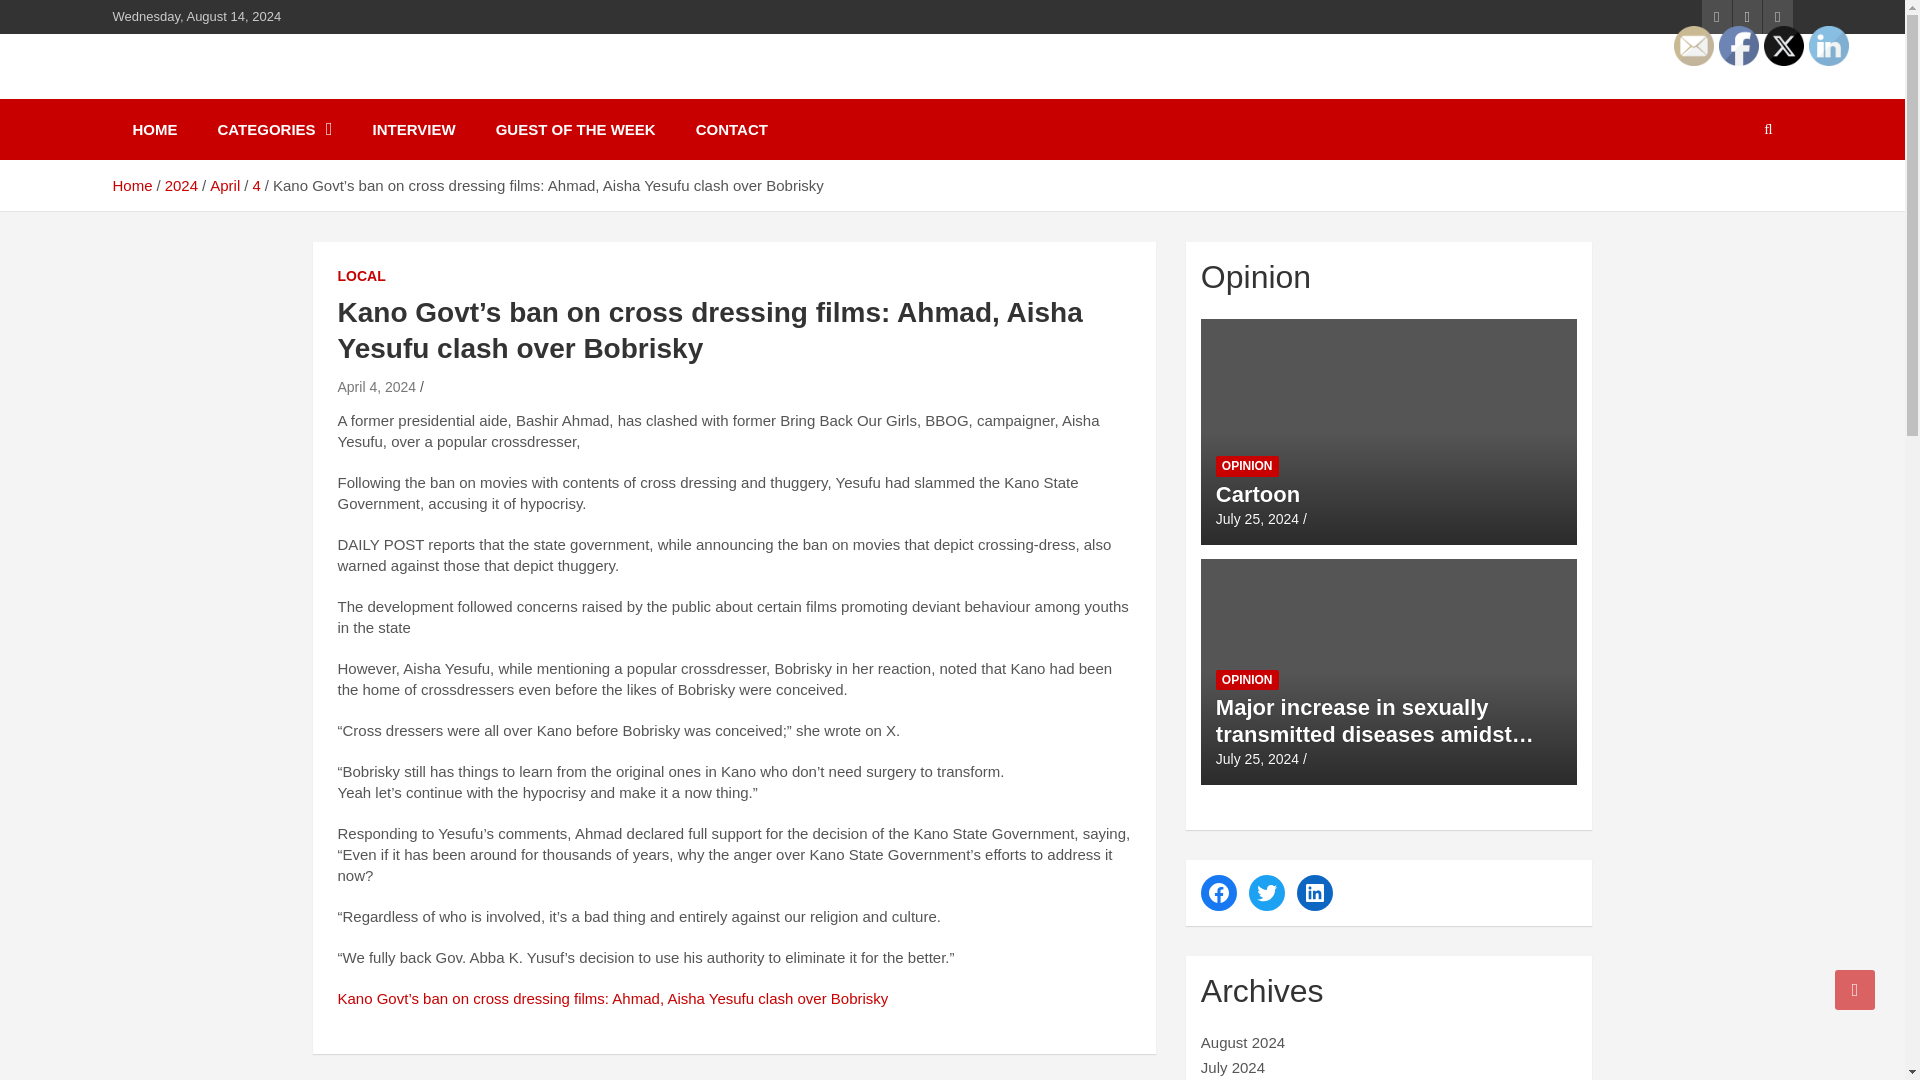 This screenshot has height=1080, width=1920. Describe the element at coordinates (224, 186) in the screenshot. I see `April` at that location.